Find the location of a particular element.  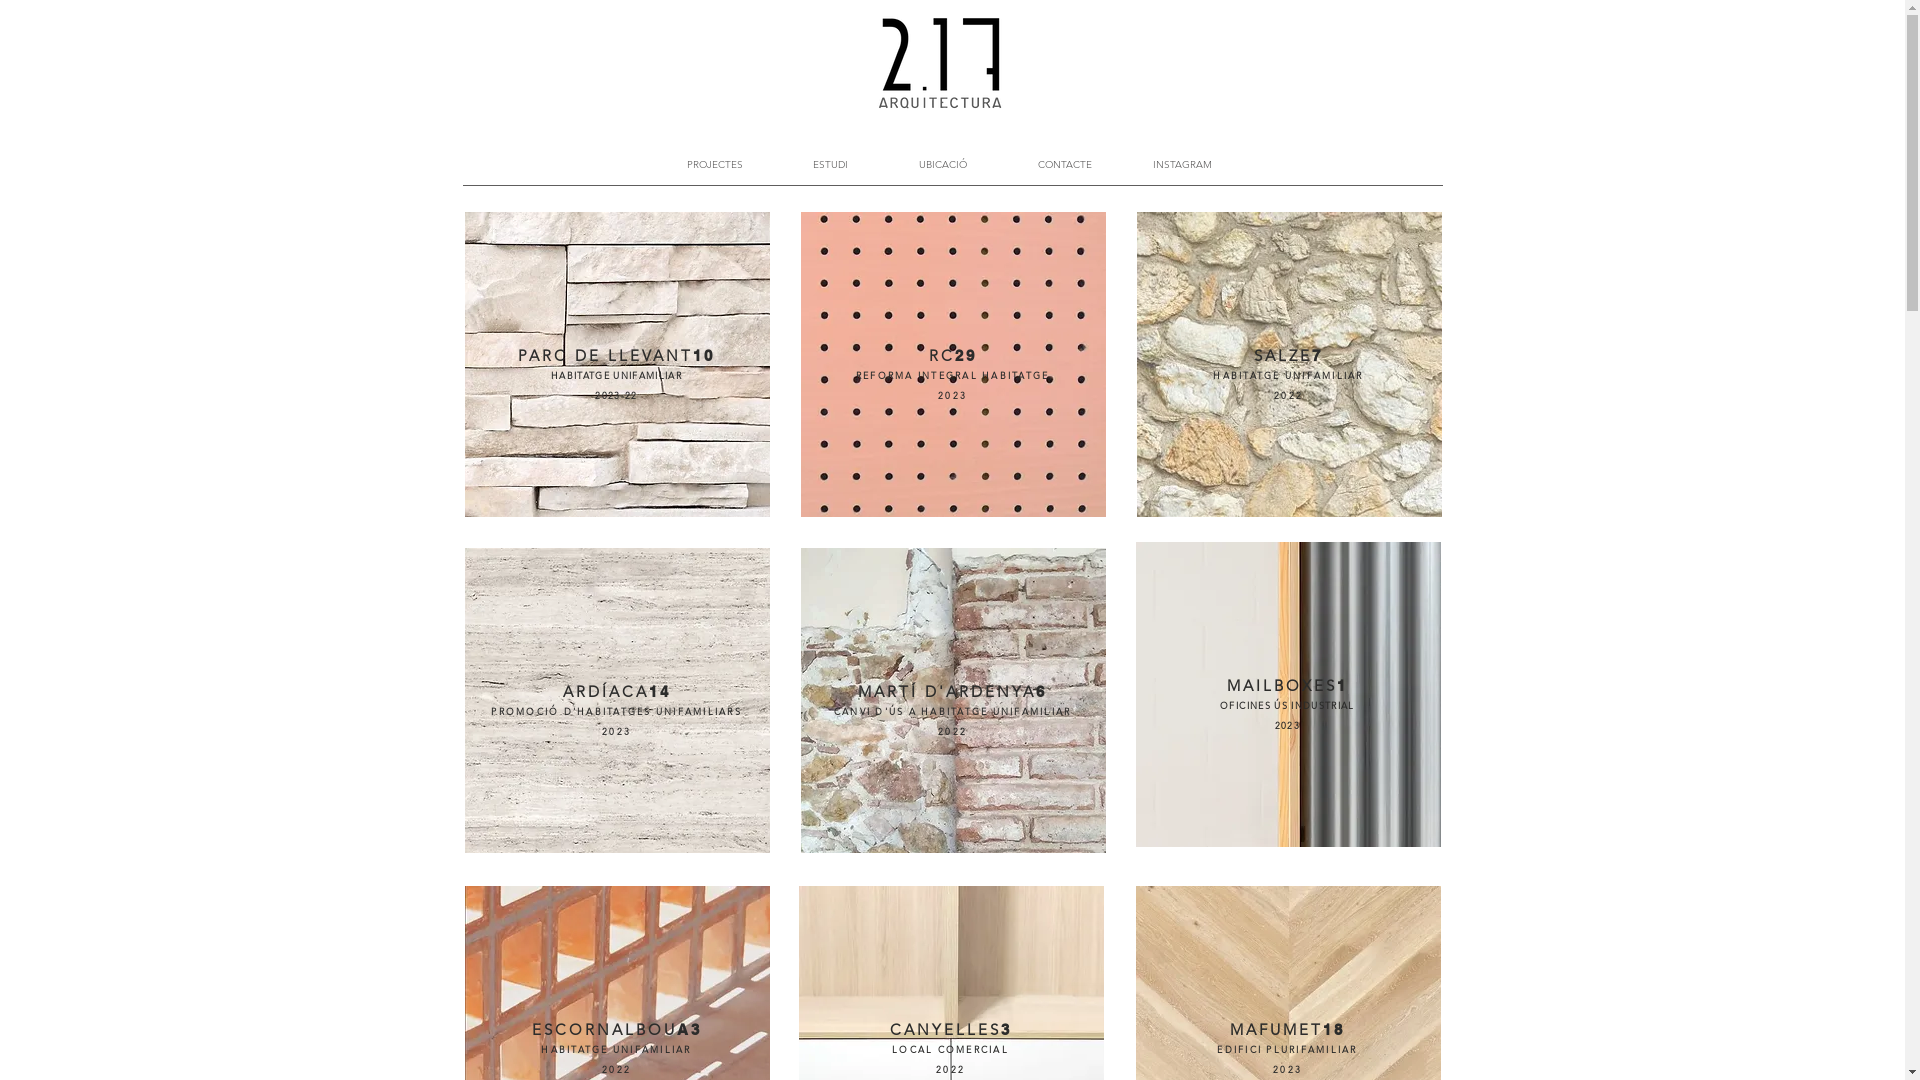

ESCORNALB is located at coordinates (590, 1031).